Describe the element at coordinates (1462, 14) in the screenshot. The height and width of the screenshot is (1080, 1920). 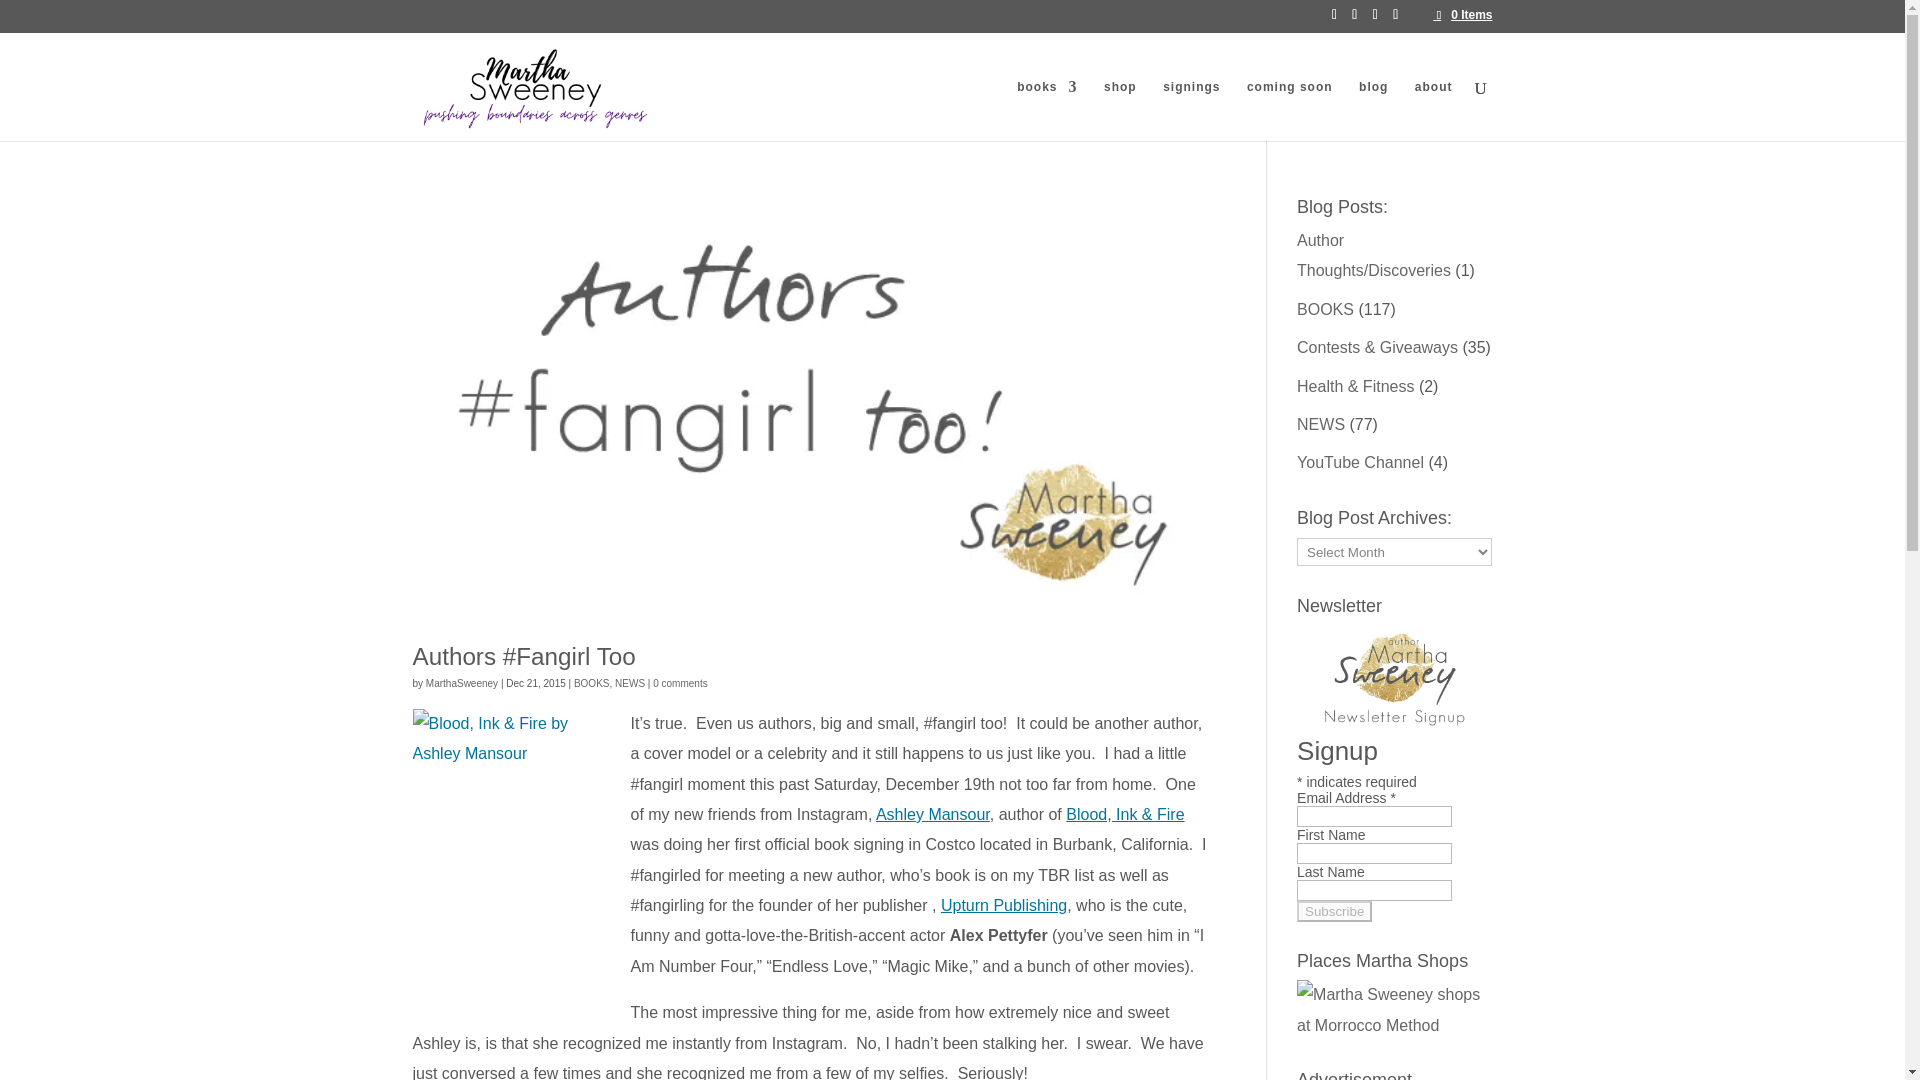
I see `0 Items` at that location.